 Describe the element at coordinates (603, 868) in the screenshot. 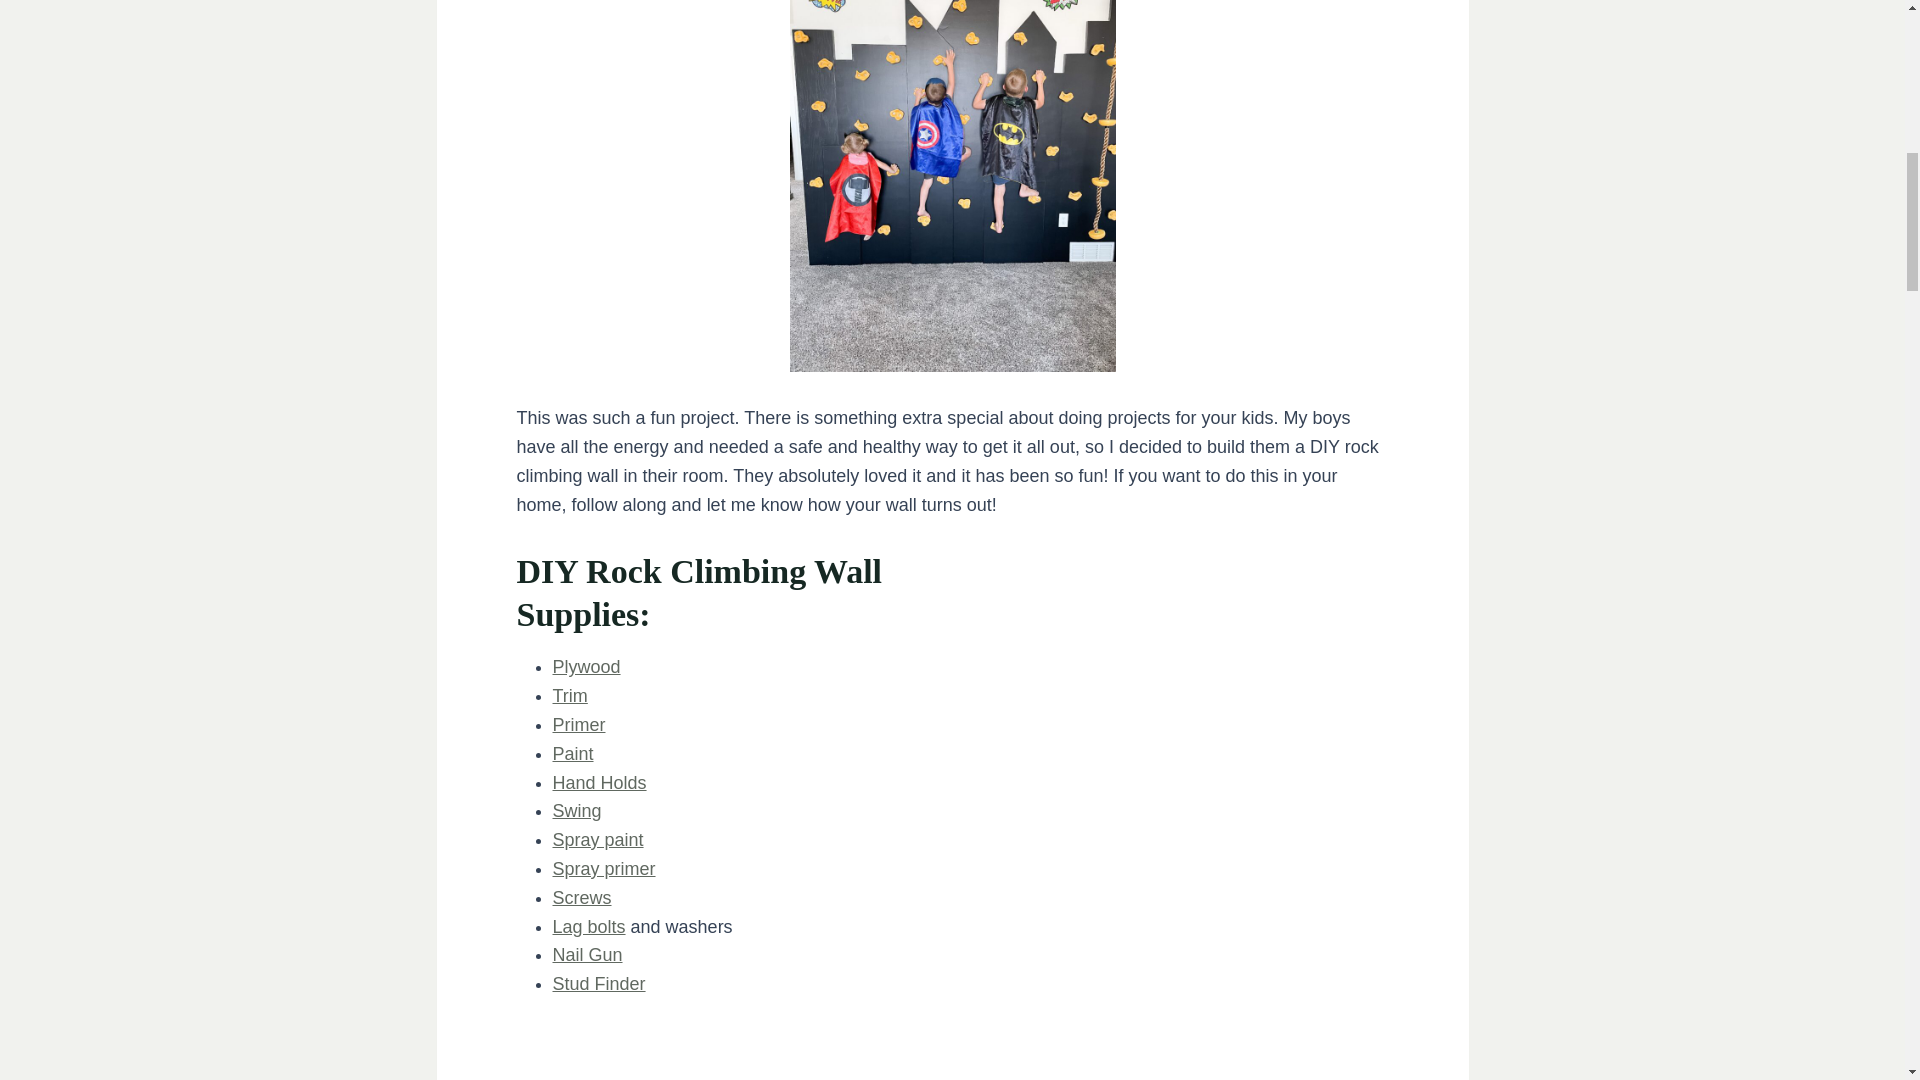

I see `Spray primer` at that location.